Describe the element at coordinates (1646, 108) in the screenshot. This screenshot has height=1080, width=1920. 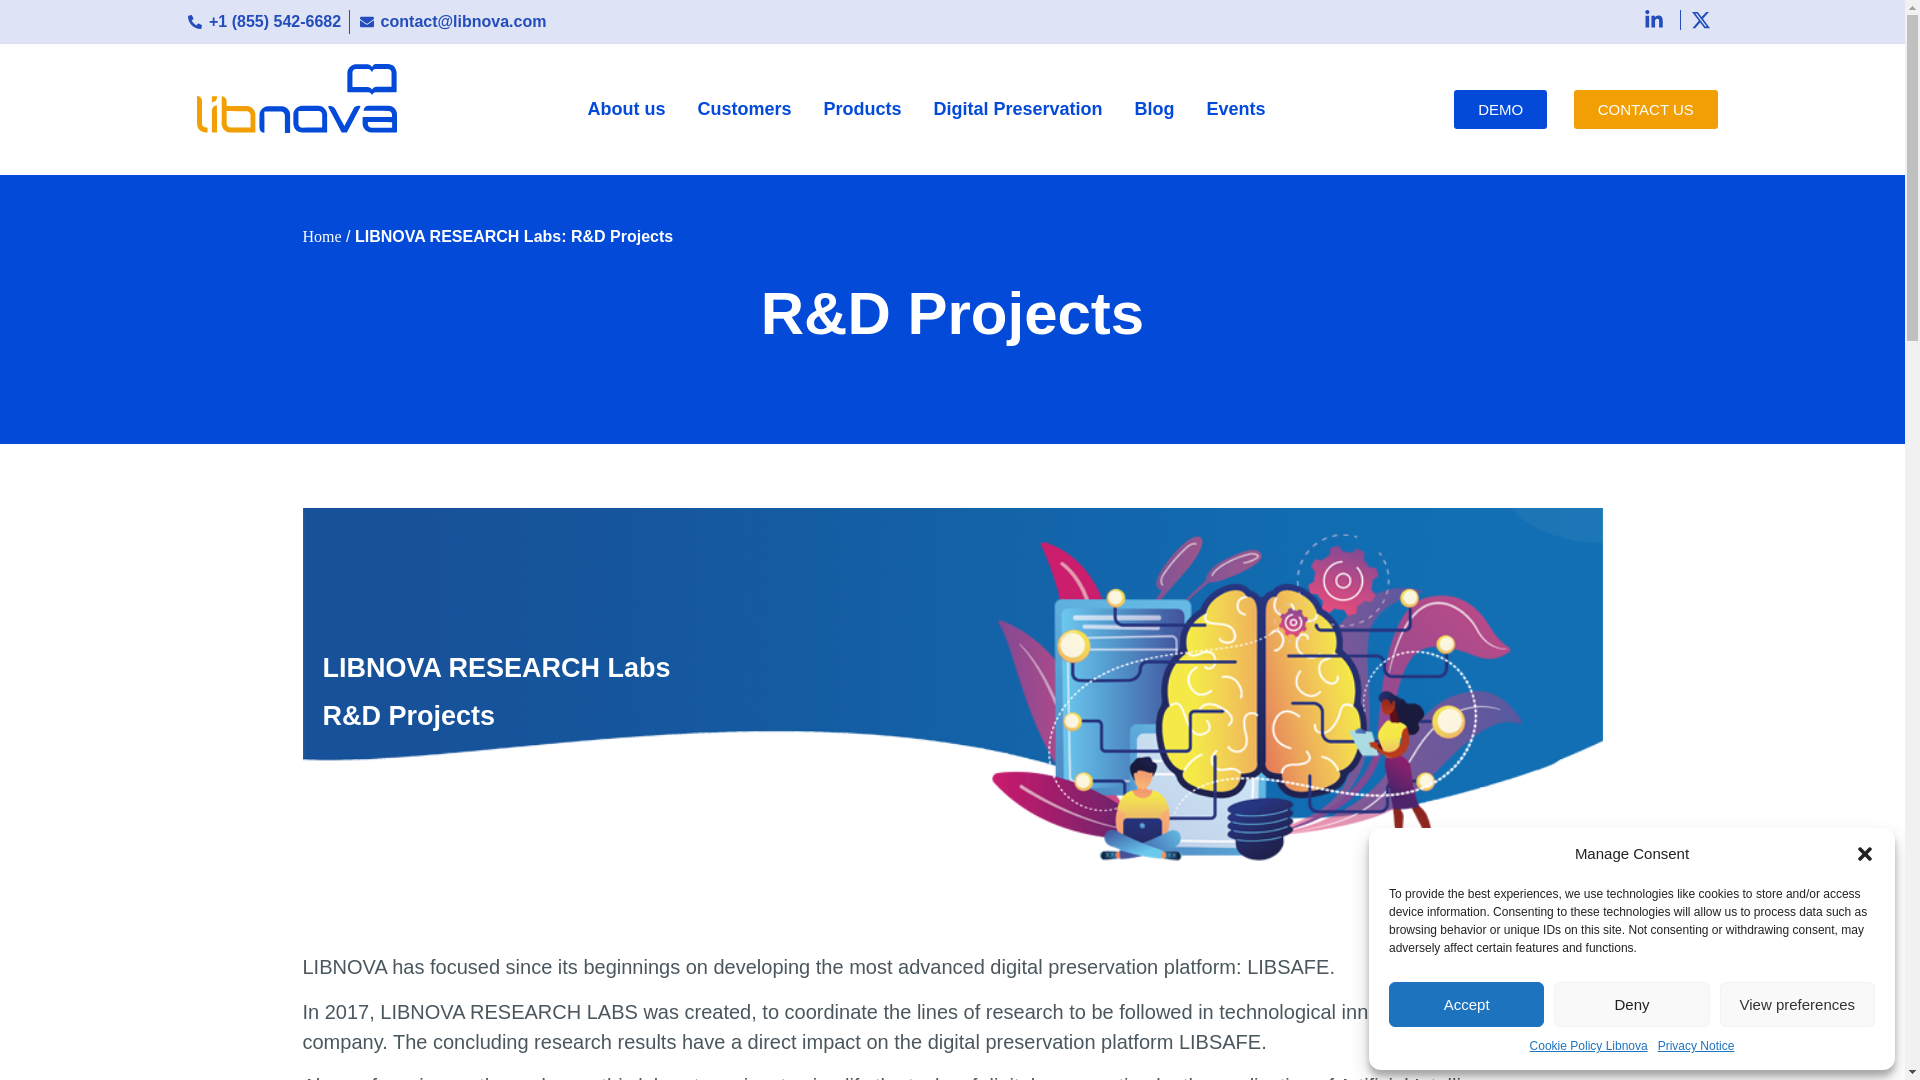
I see `CONTACT US` at that location.